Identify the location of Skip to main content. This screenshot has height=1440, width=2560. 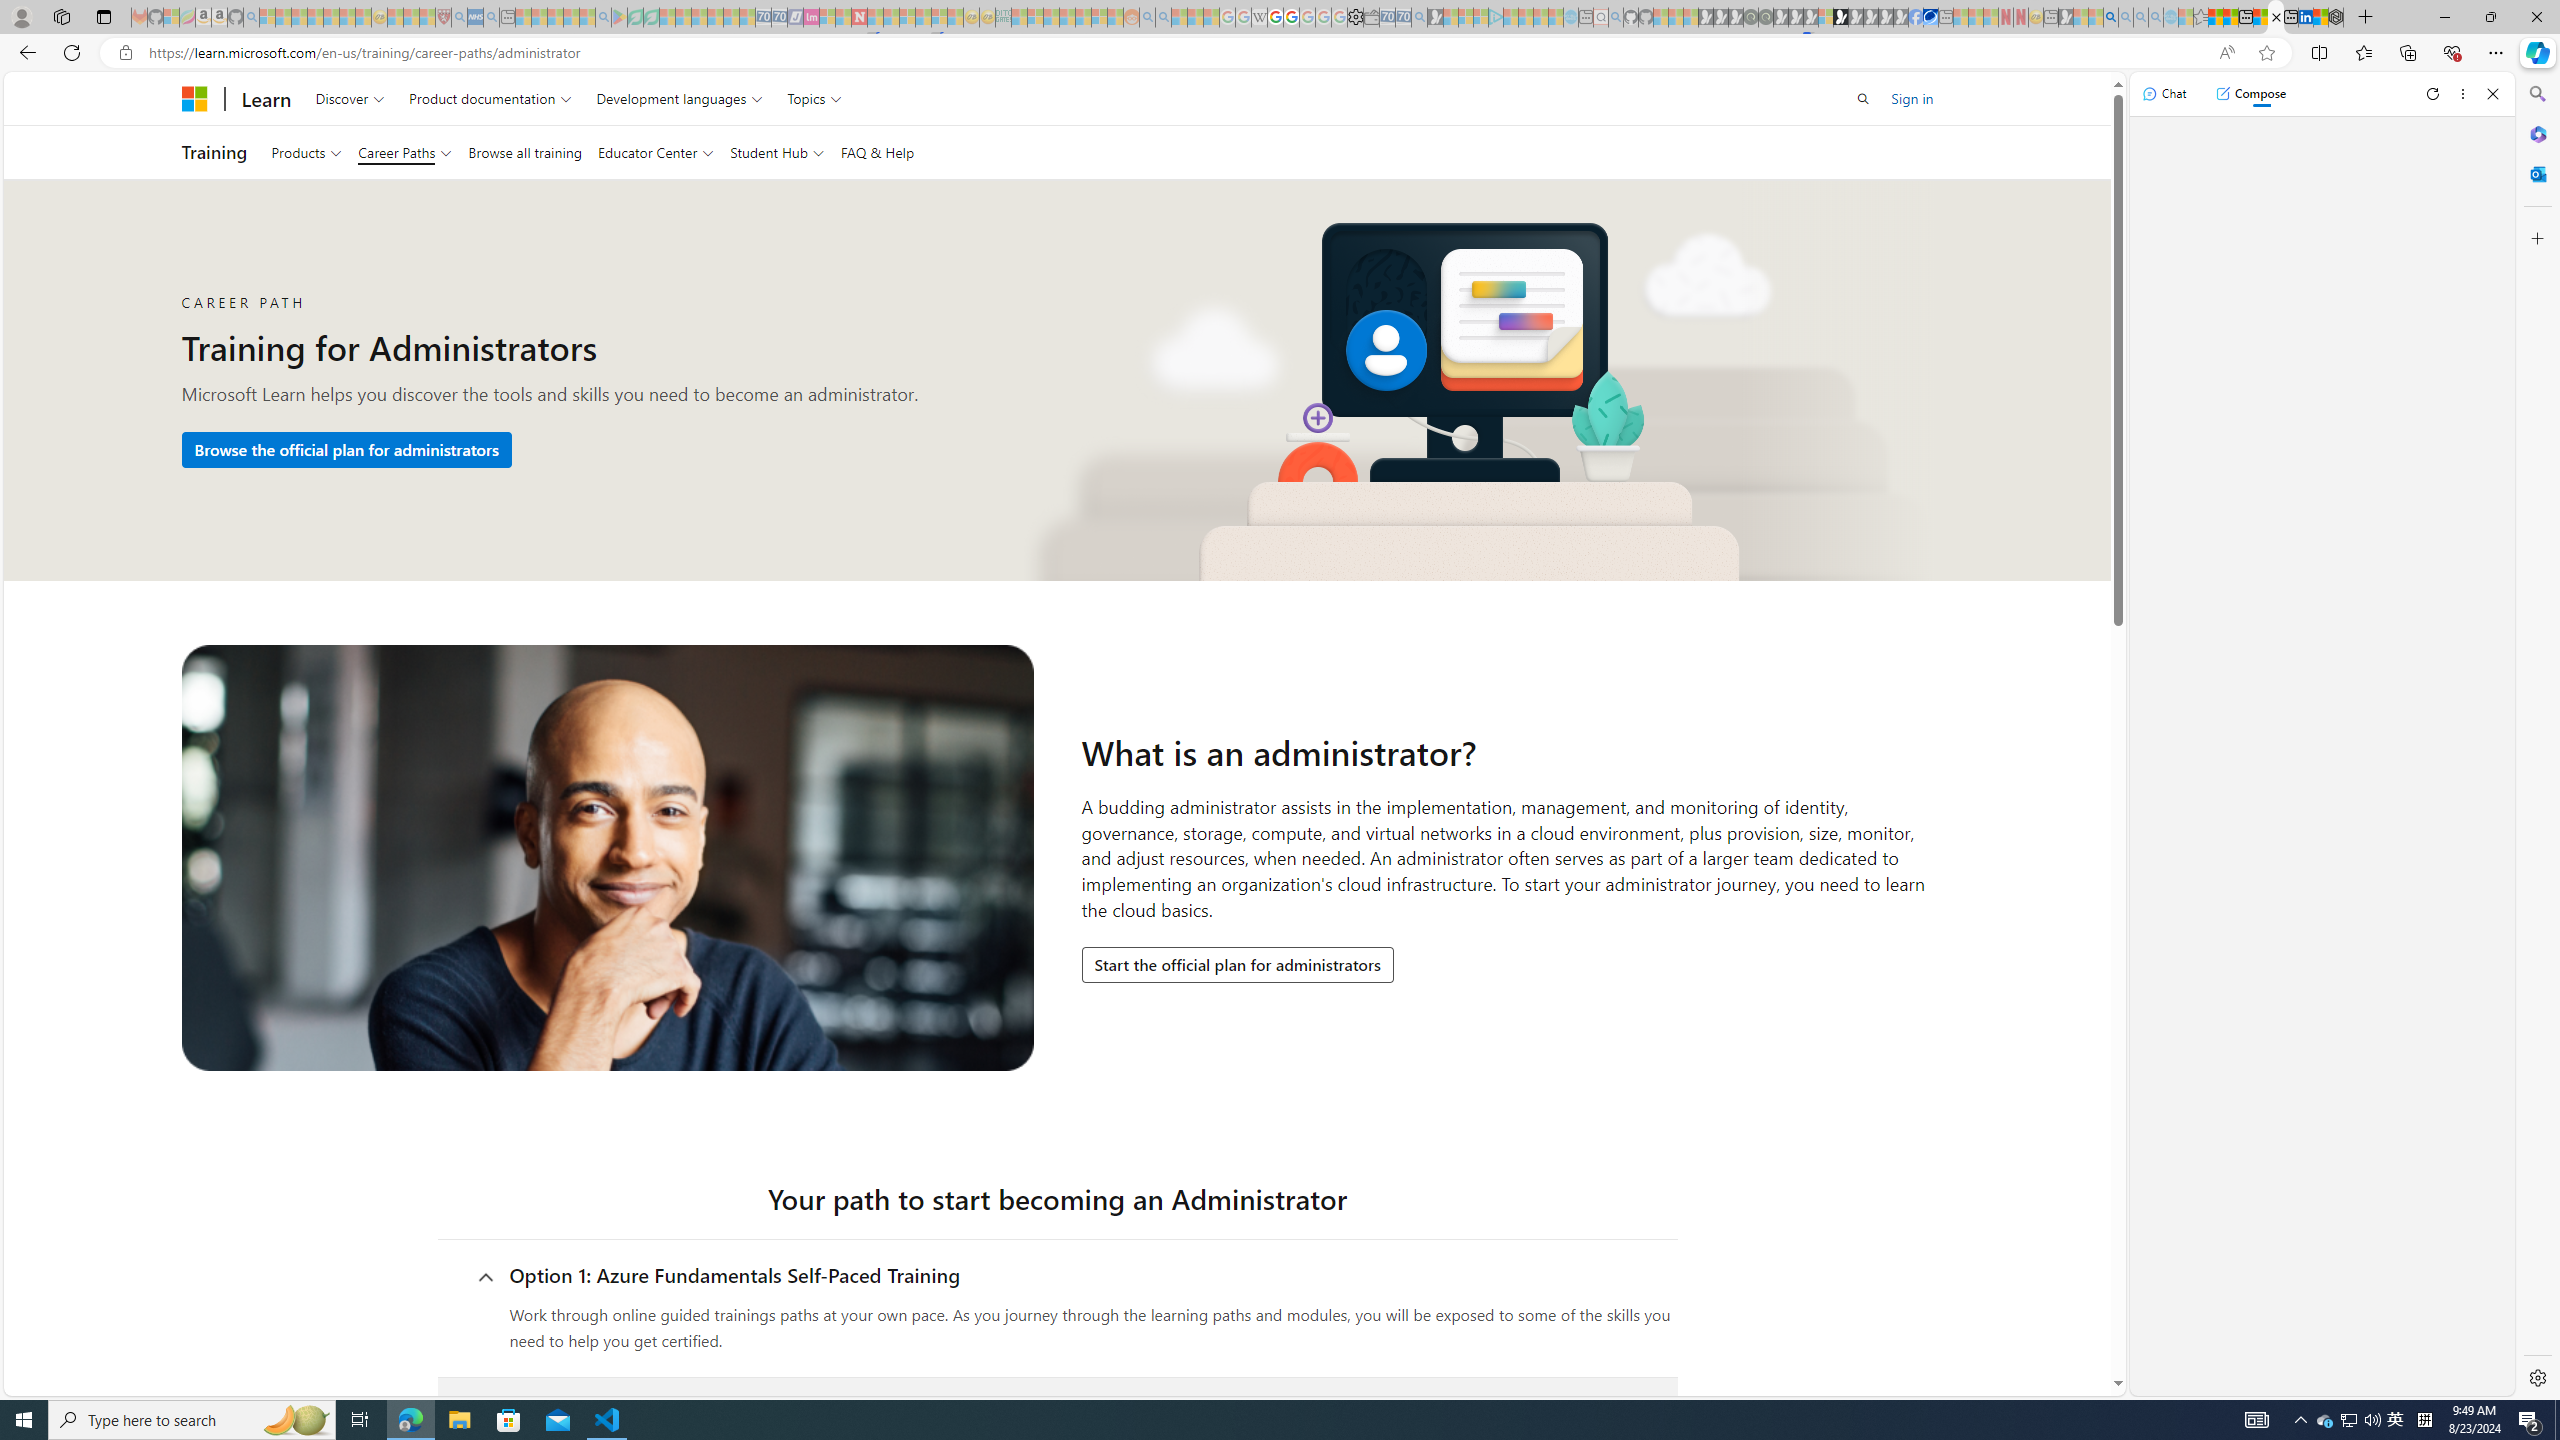
(18, 86).